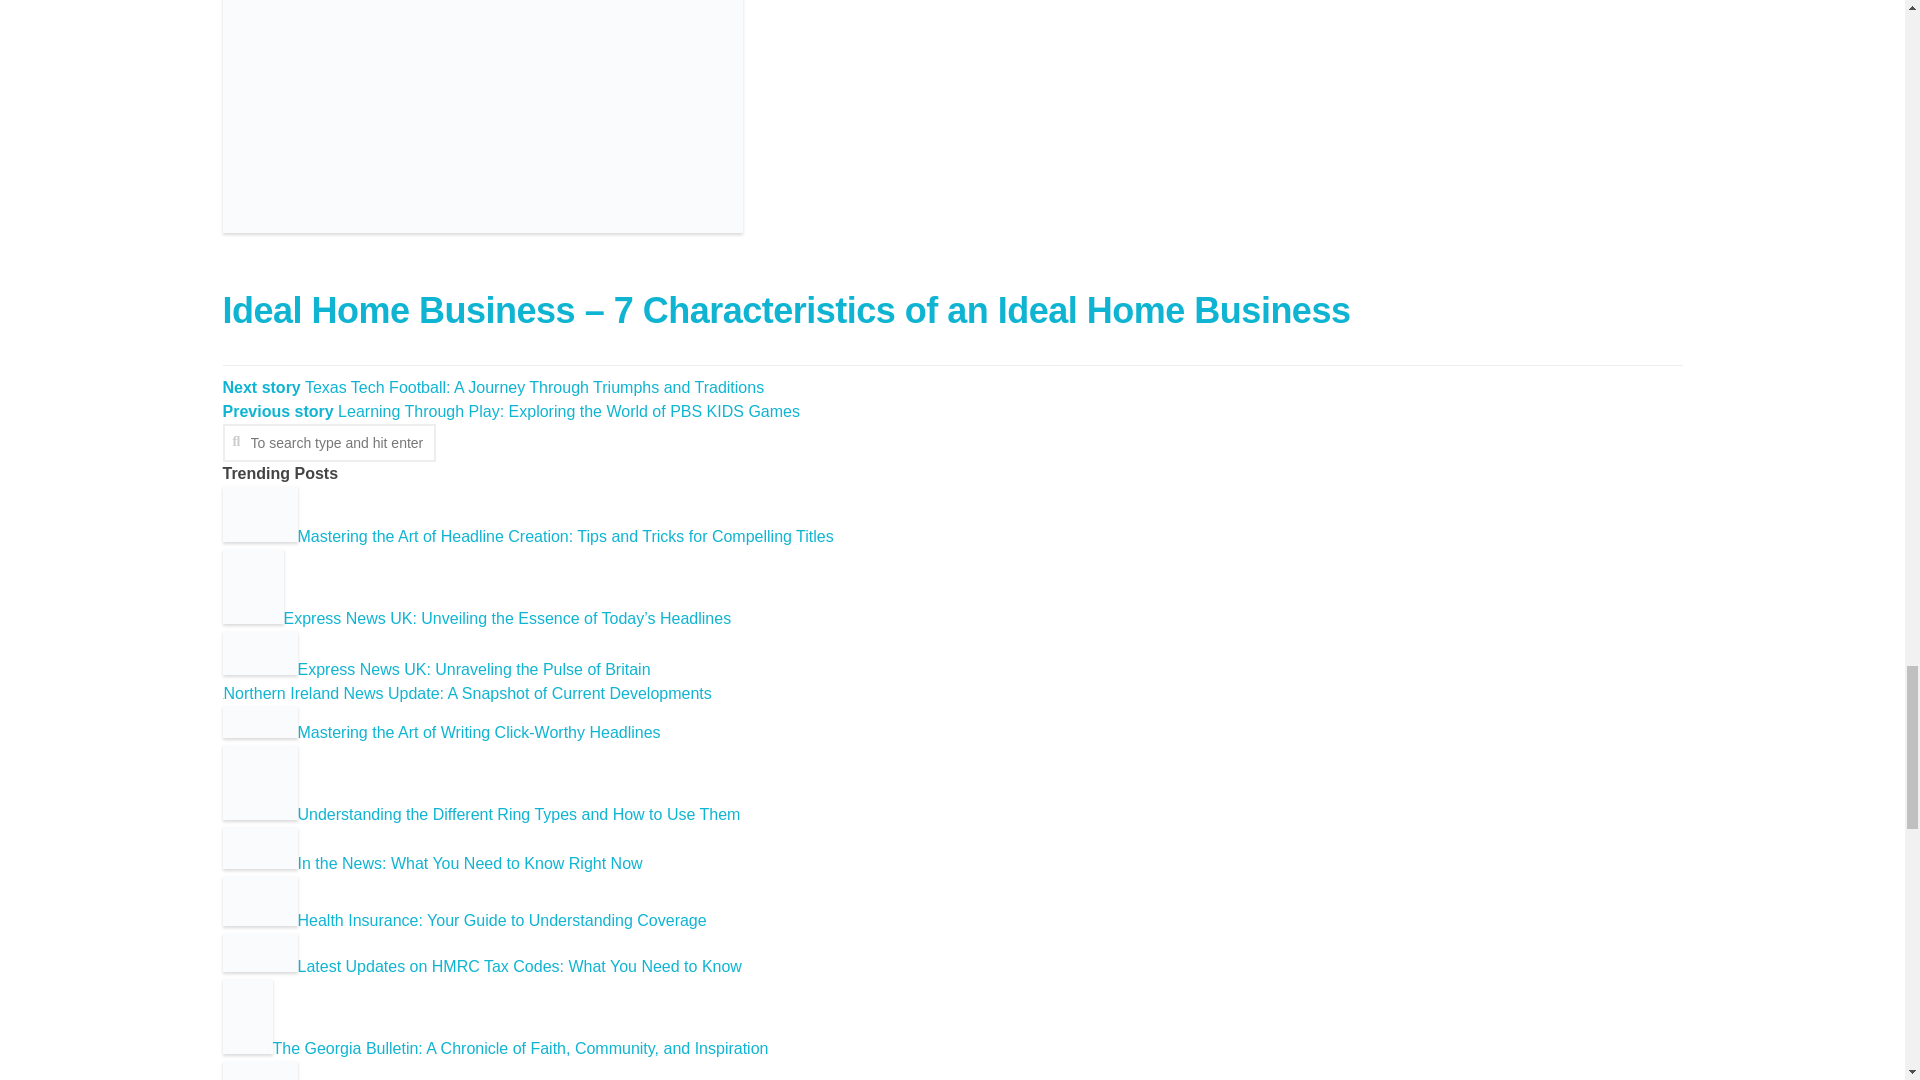  What do you see at coordinates (436, 669) in the screenshot?
I see `Express News UK: Unraveling the Pulse of Britain` at bounding box center [436, 669].